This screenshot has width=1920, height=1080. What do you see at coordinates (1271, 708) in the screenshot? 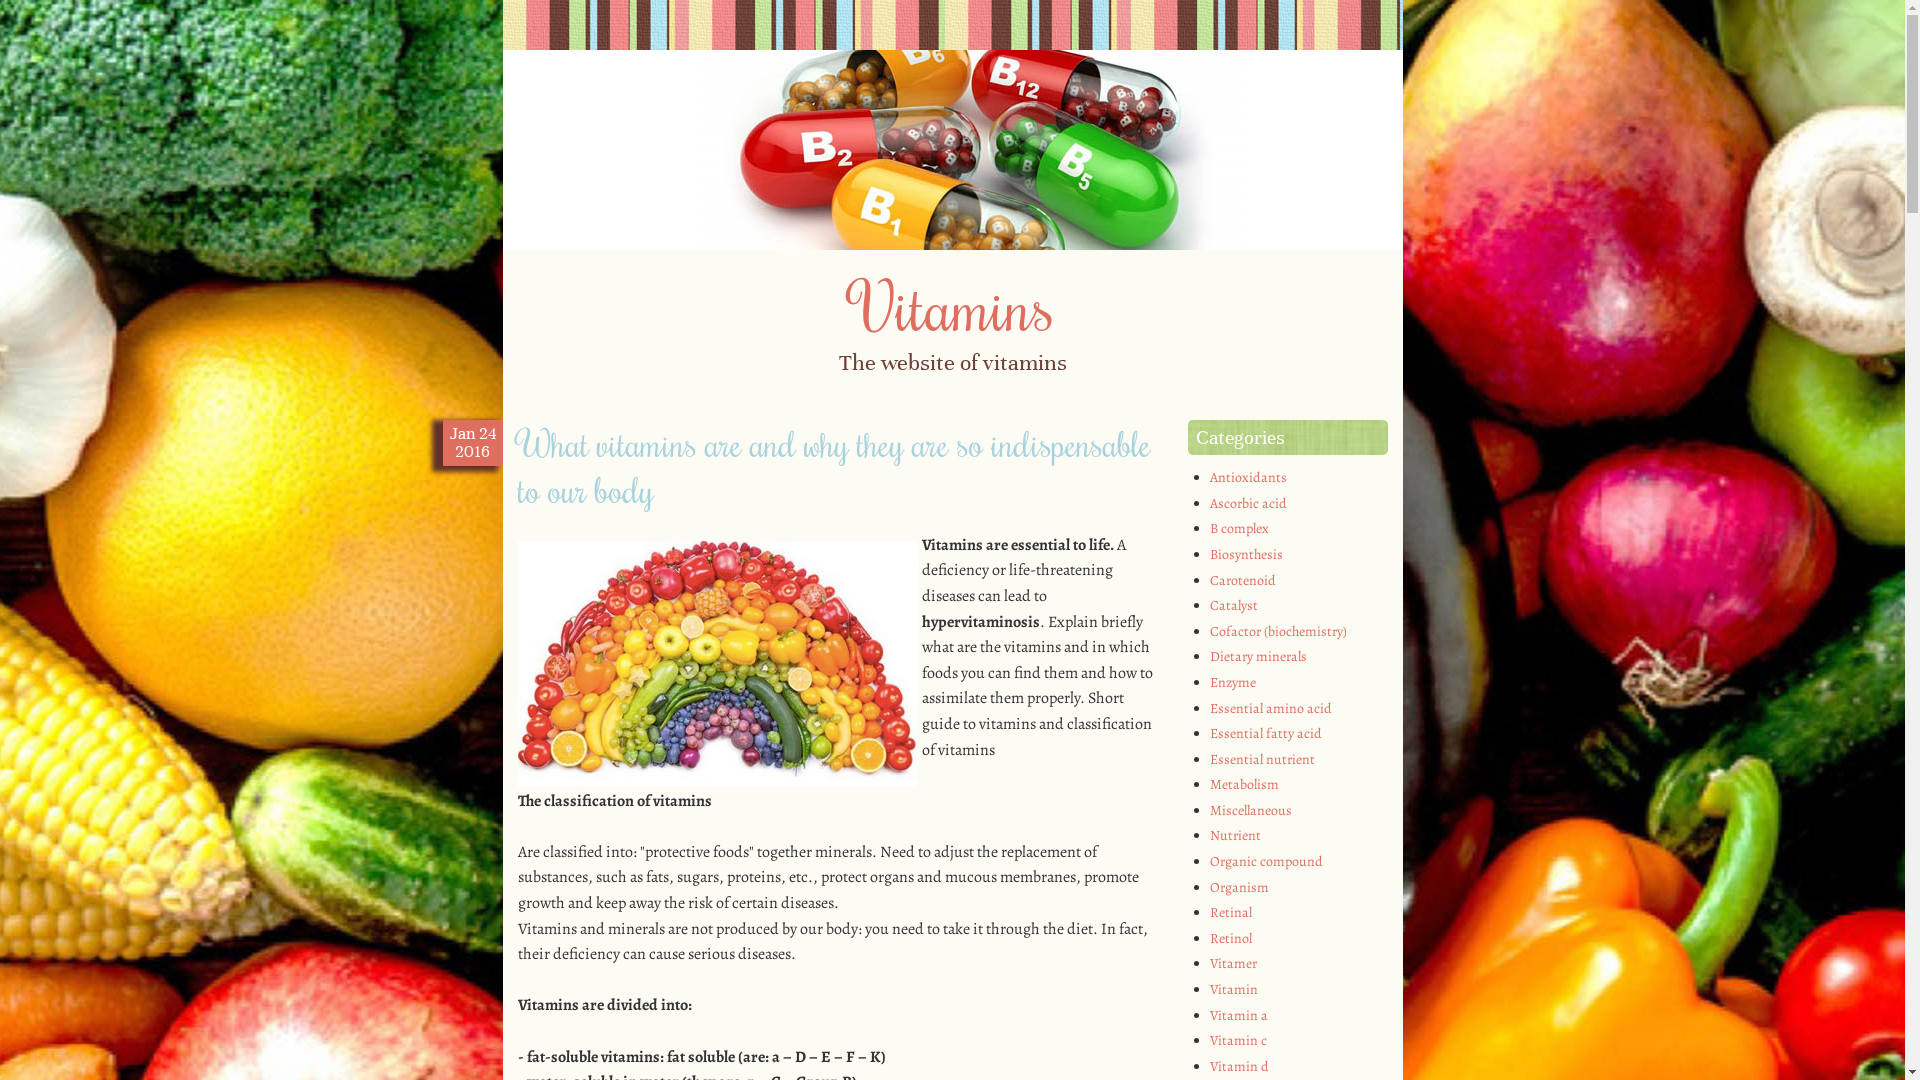
I see `Essential amino acid` at bounding box center [1271, 708].